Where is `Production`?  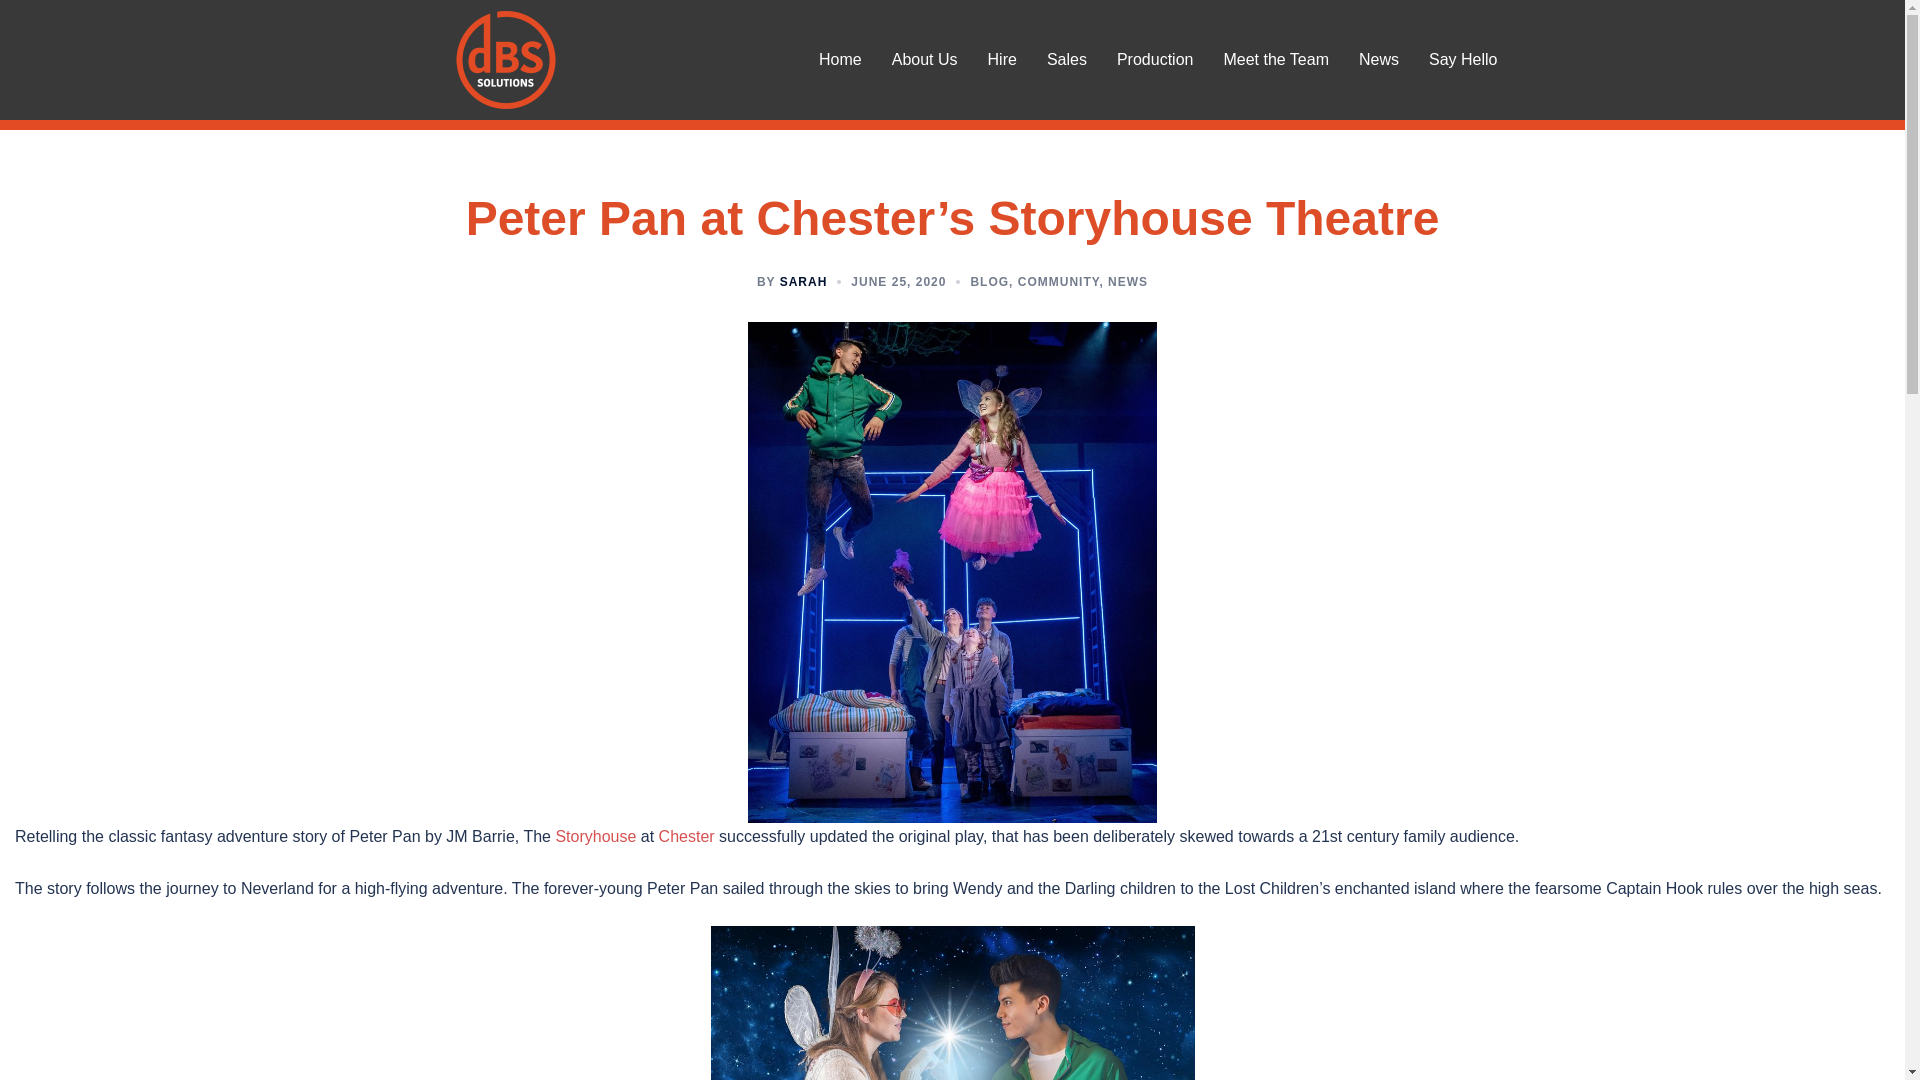 Production is located at coordinates (1156, 60).